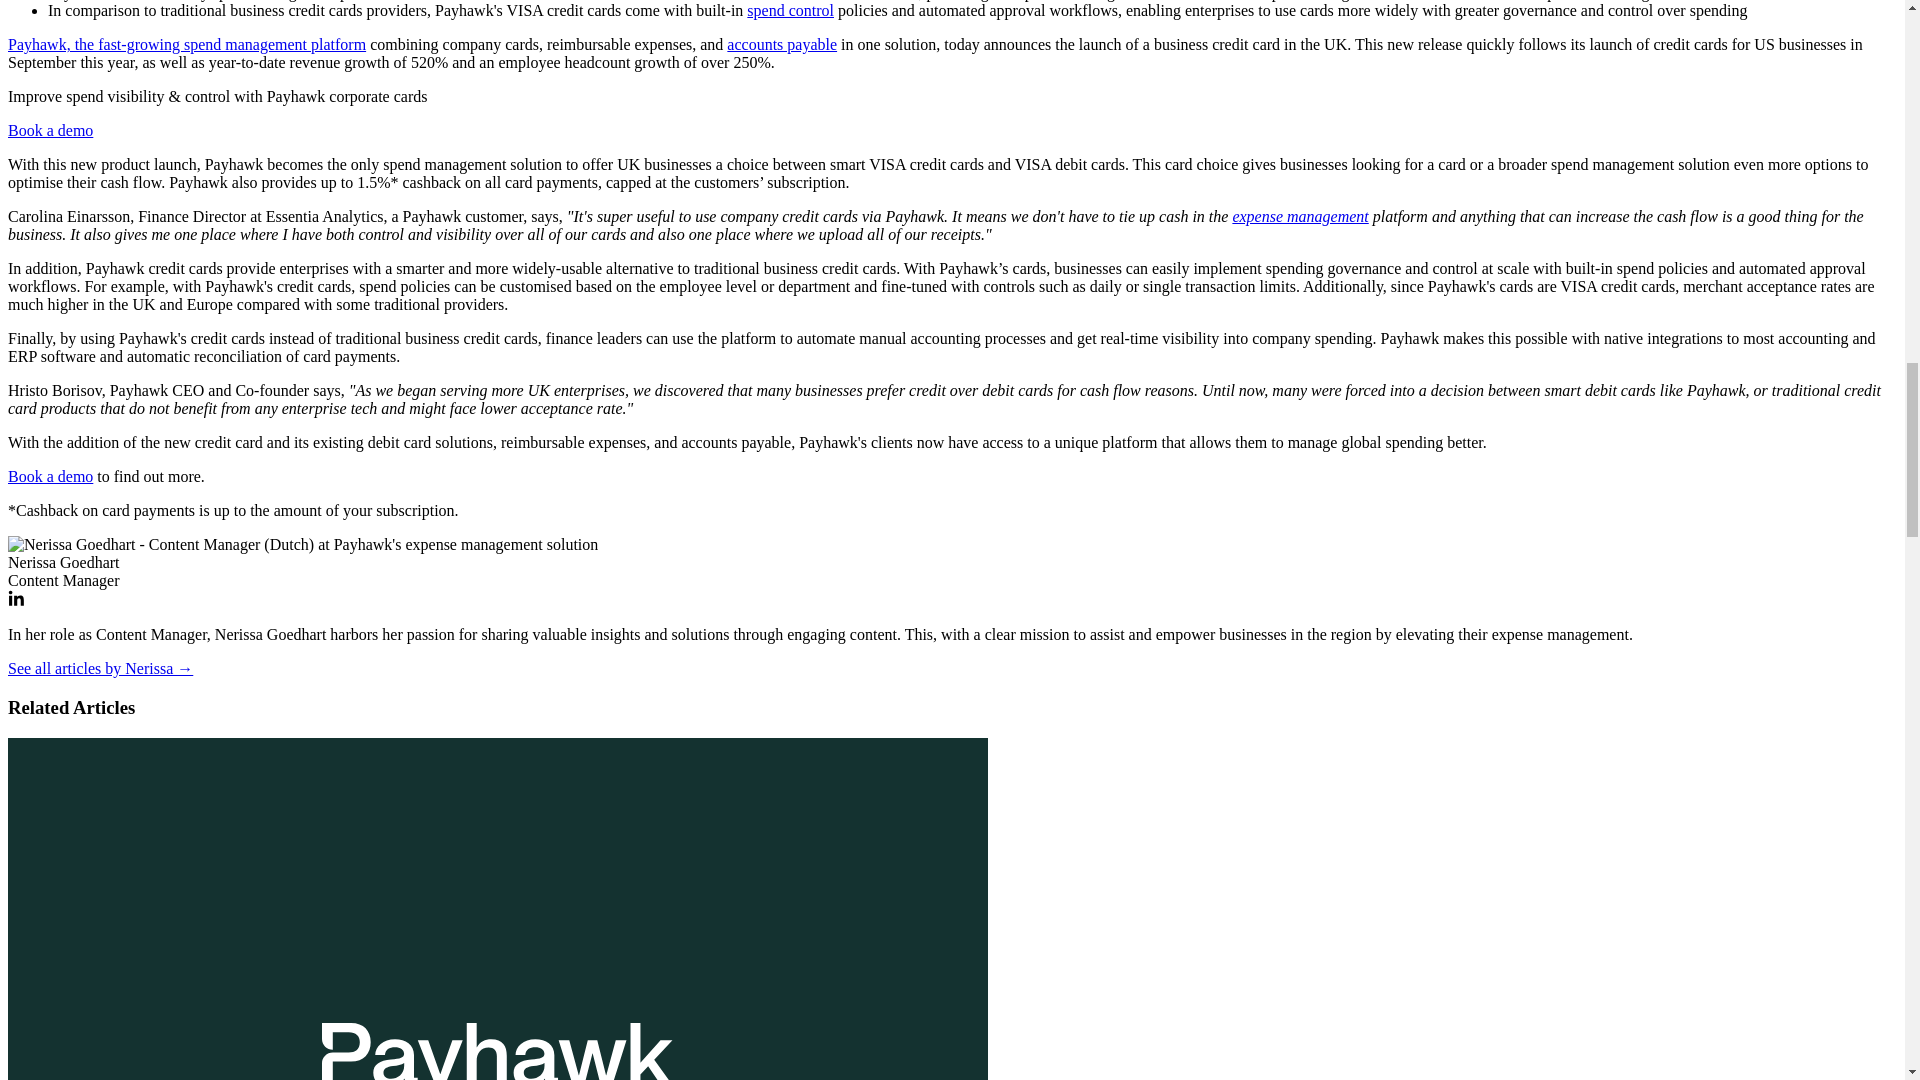 The width and height of the screenshot is (1920, 1080). I want to click on LinkedIn, so click(15, 597).